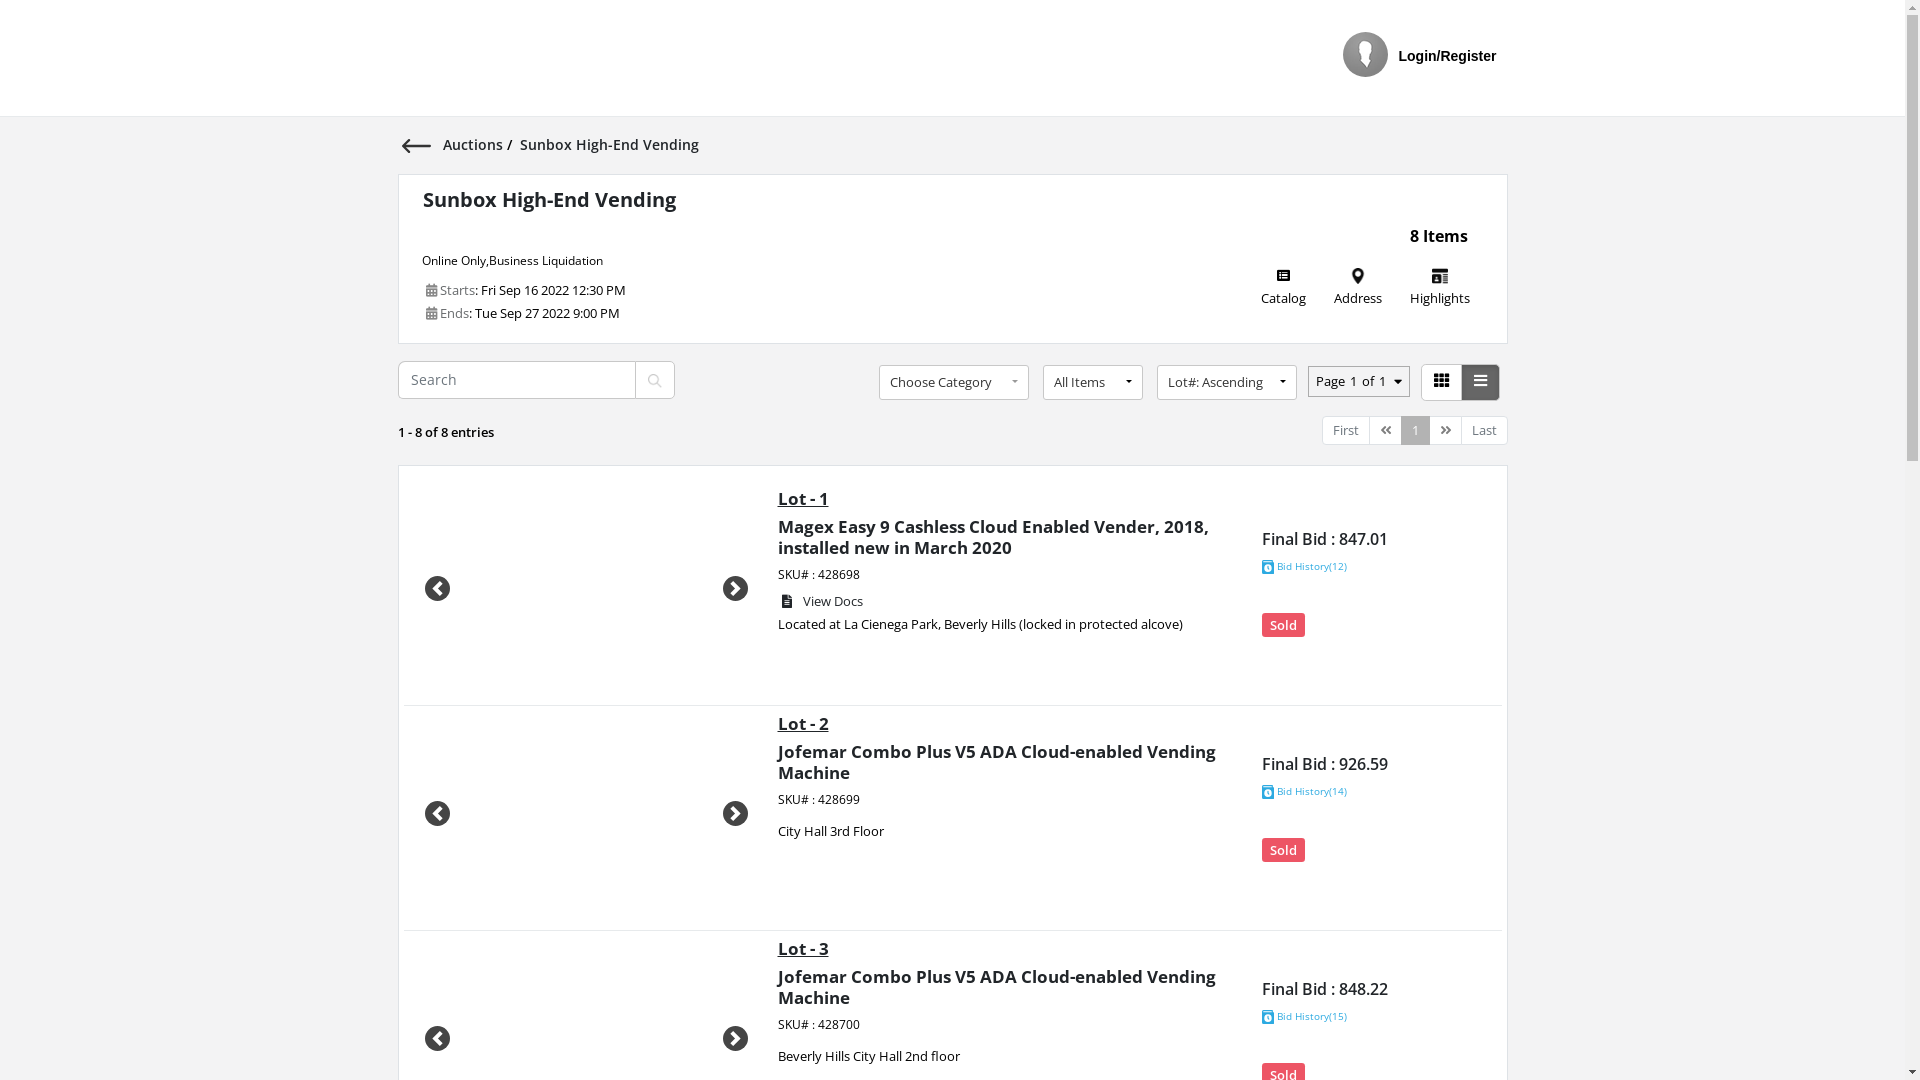  Describe the element at coordinates (422, 144) in the screenshot. I see `Go Back` at that location.